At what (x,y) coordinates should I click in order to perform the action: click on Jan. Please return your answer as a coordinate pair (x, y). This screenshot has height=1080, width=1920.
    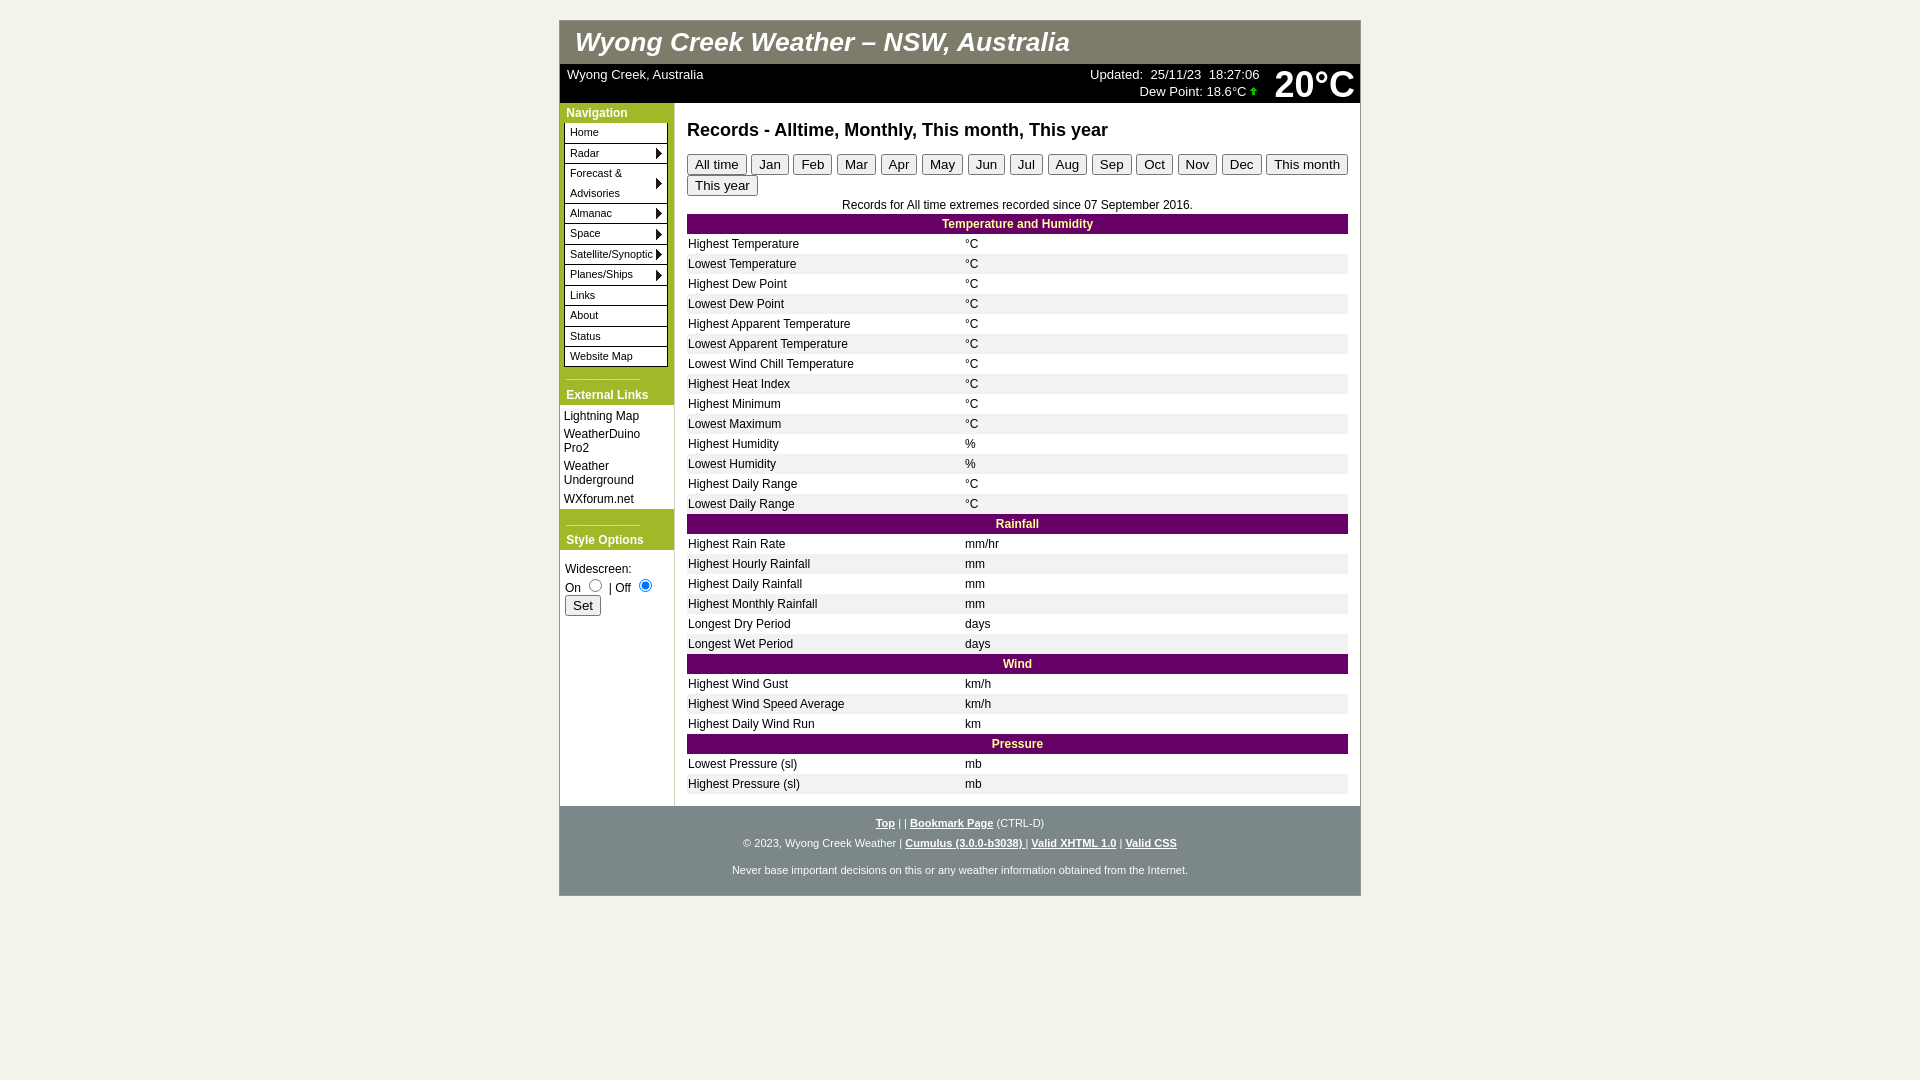
    Looking at the image, I should click on (770, 164).